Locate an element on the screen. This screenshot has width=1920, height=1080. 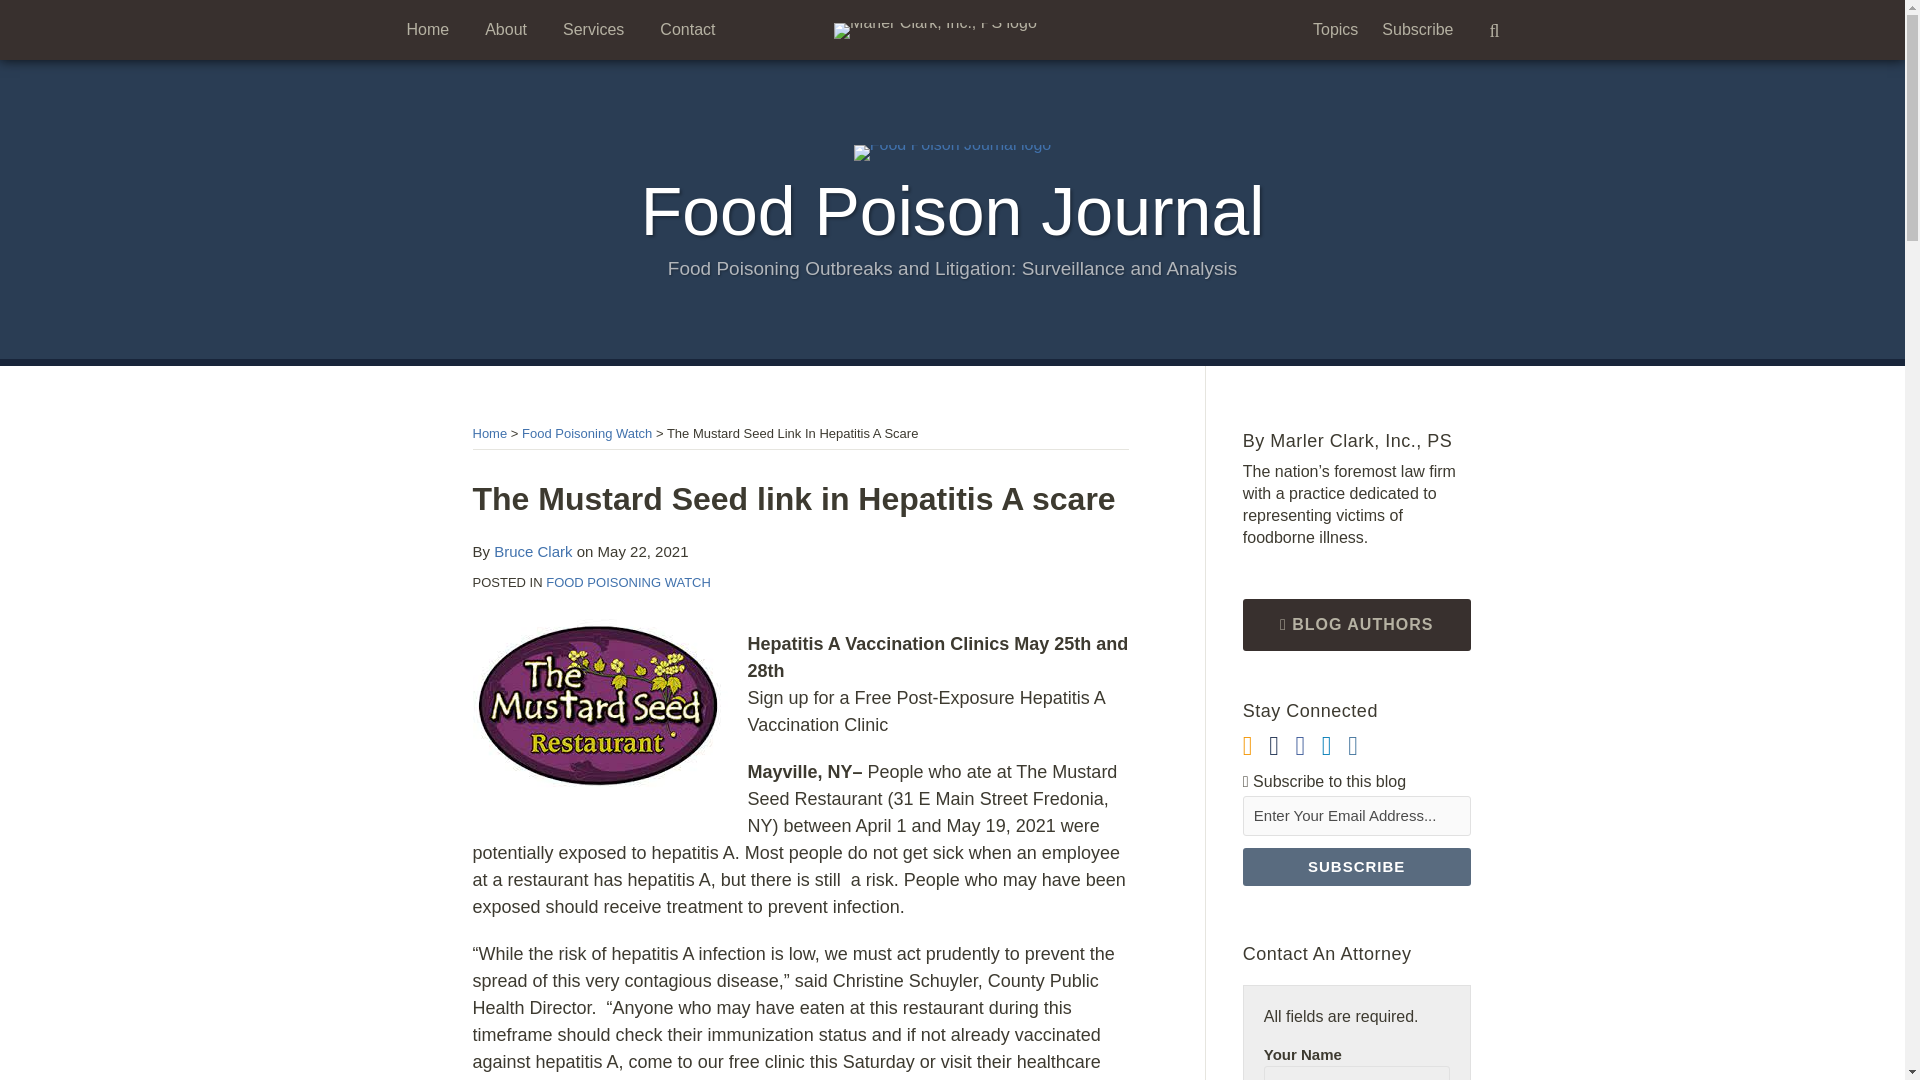
Topics is located at coordinates (1335, 30).